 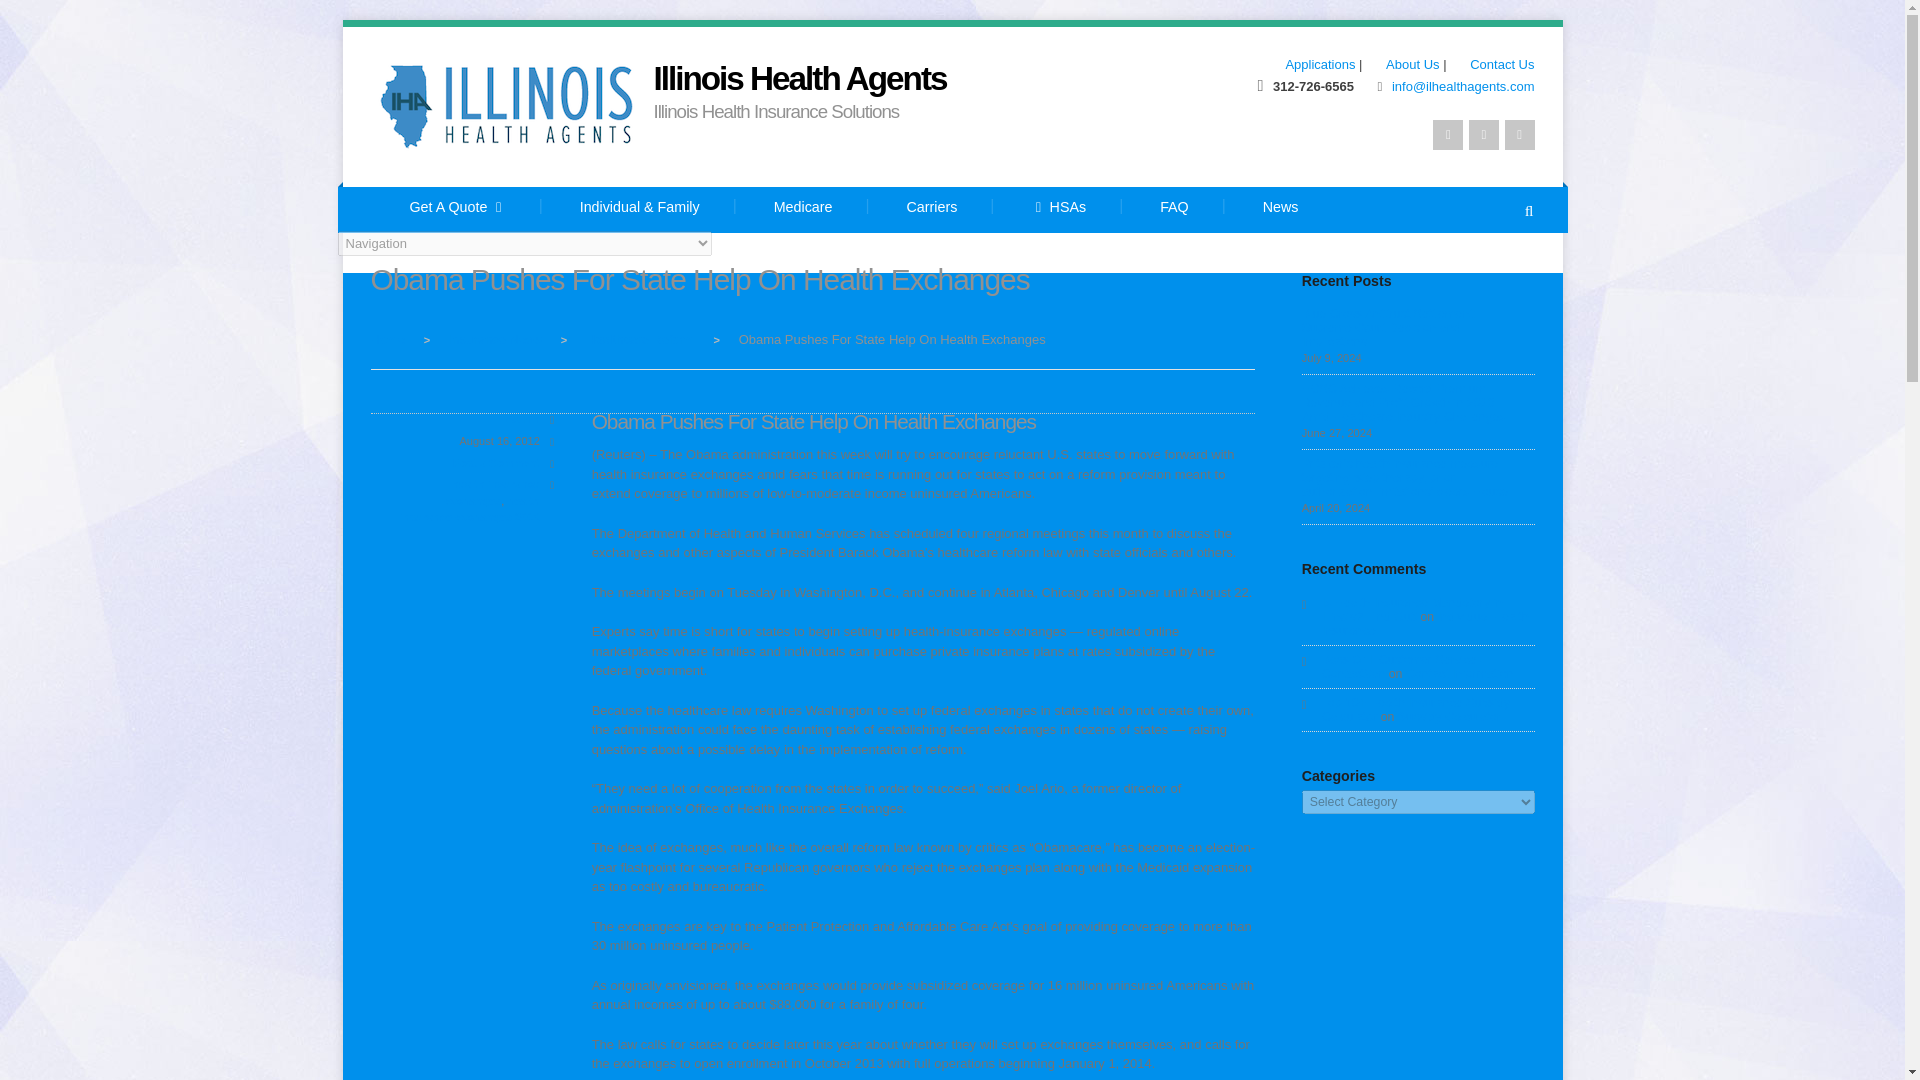 I want to click on Illinois Health Agents, so click(x=388, y=338).